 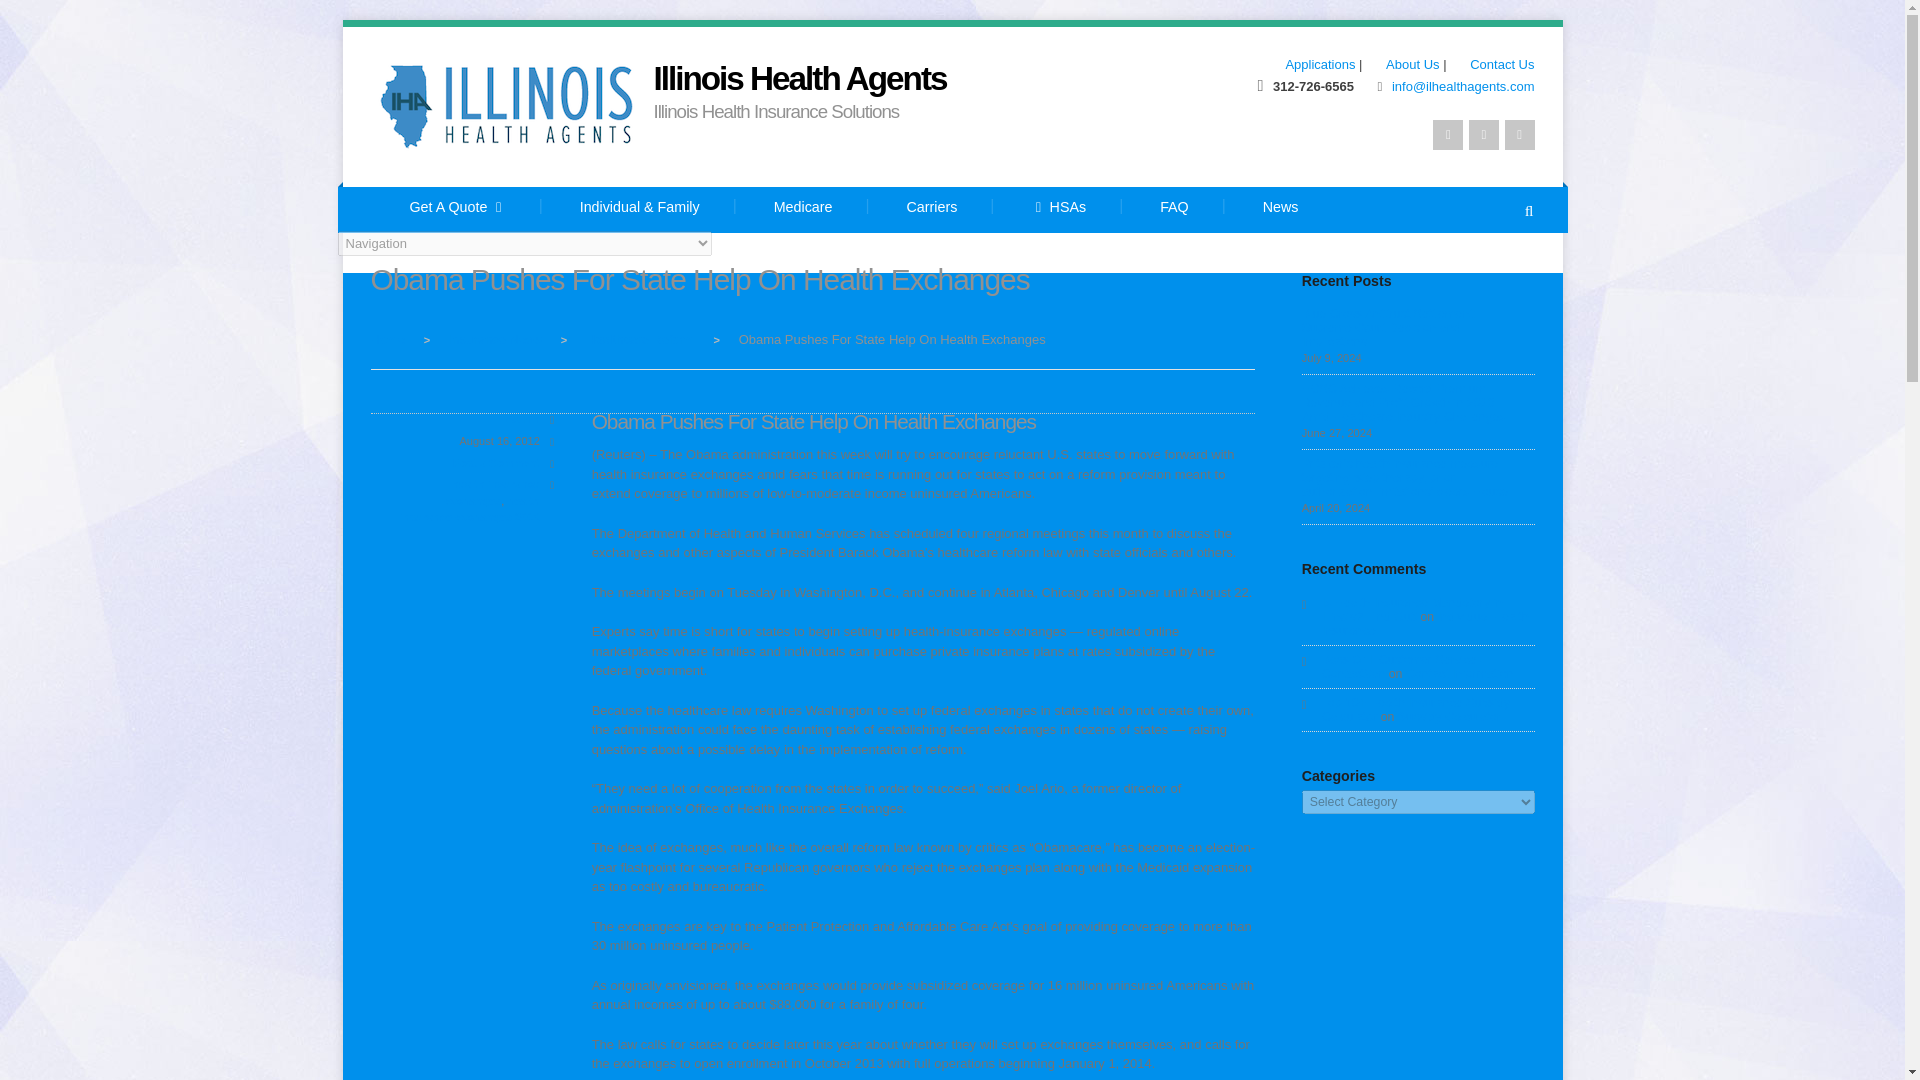 I want to click on Illinois Health Agents, so click(x=388, y=338).